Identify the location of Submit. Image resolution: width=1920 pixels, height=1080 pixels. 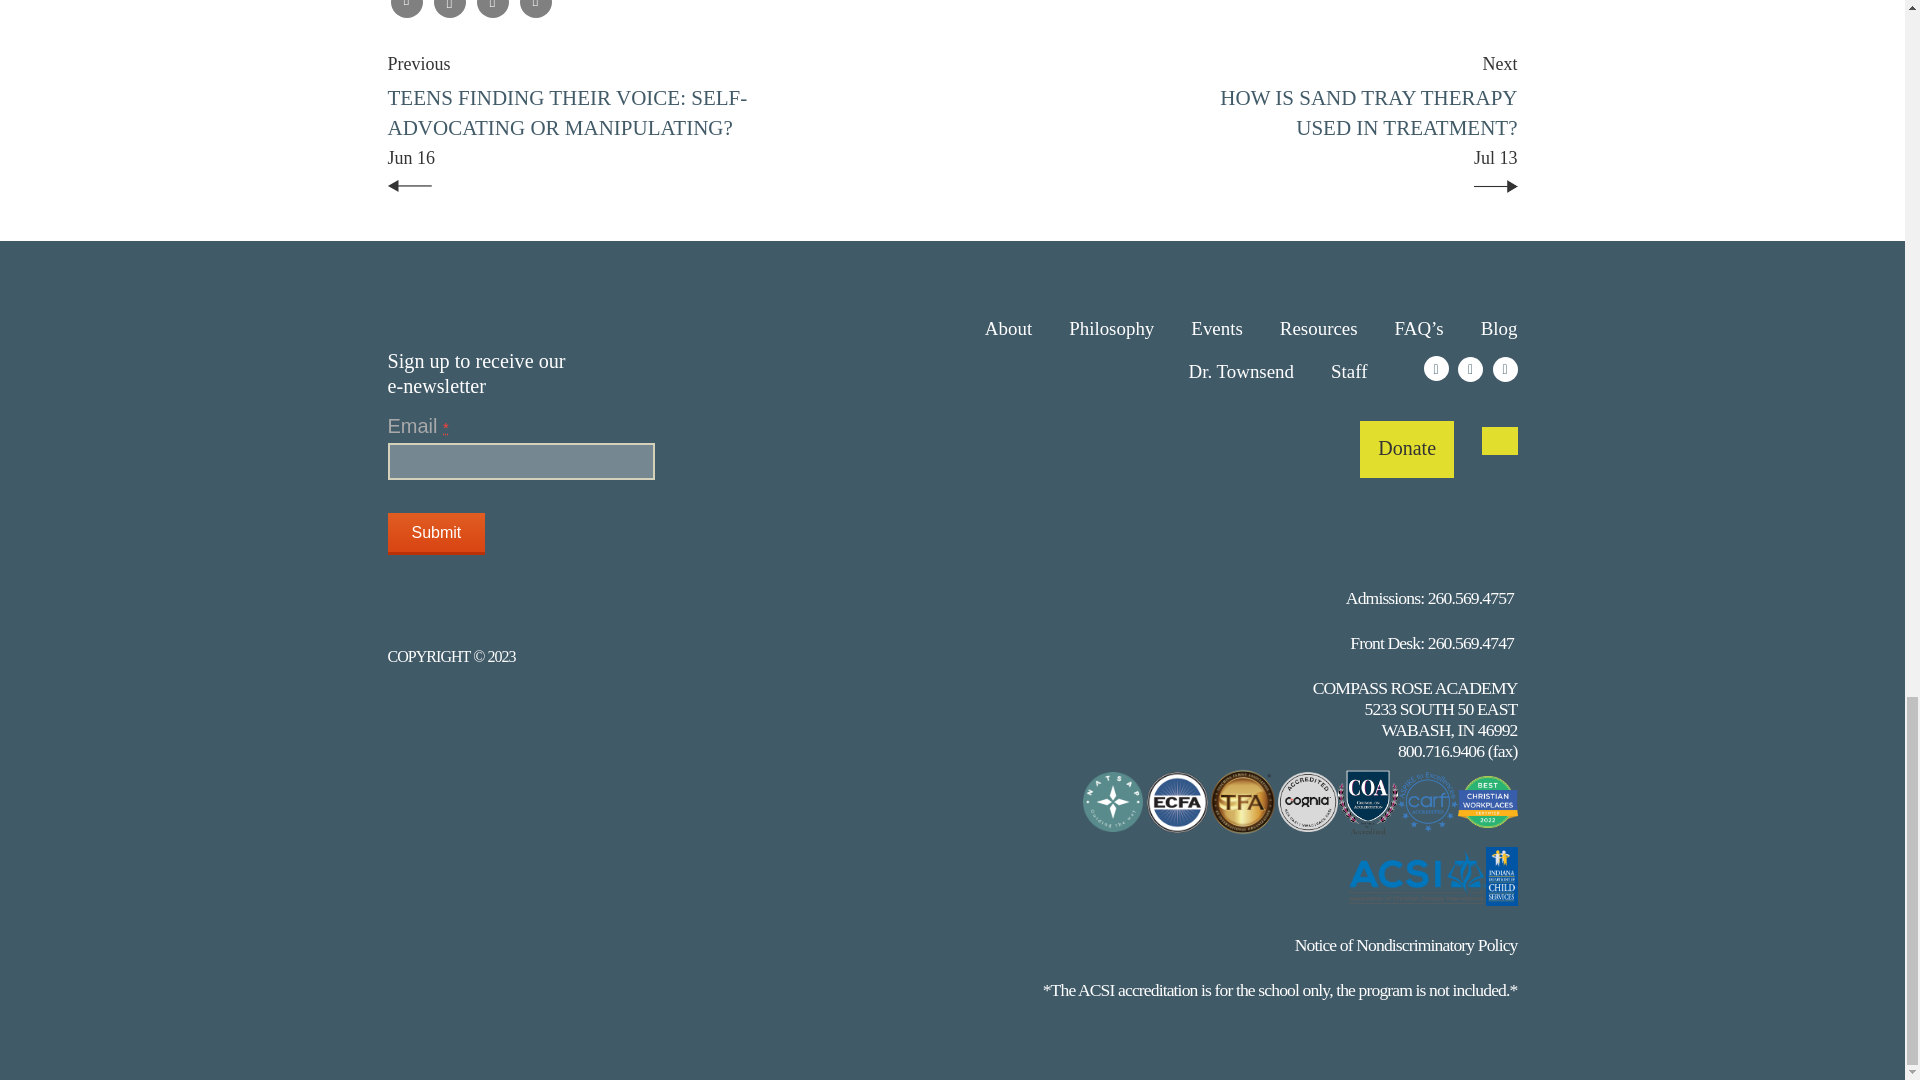
(436, 534).